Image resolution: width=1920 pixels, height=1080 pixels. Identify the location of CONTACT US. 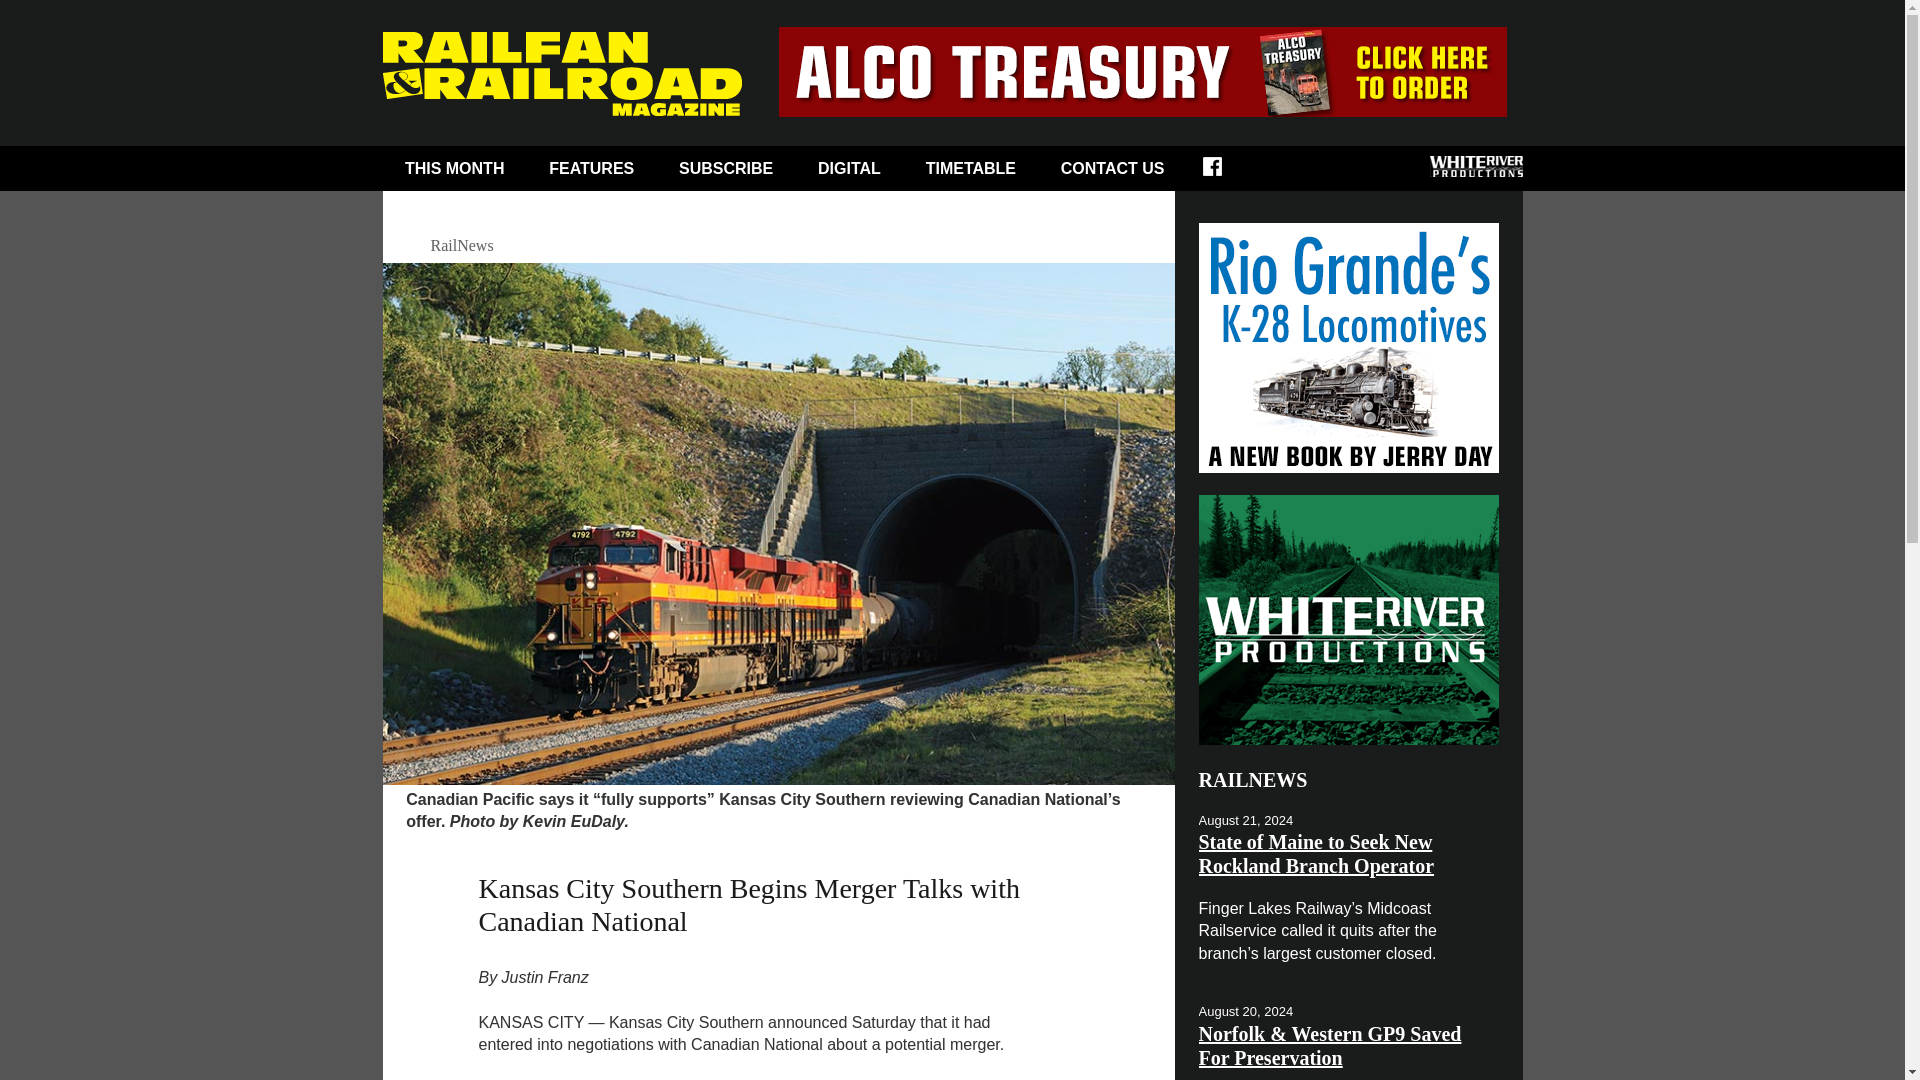
(1112, 168).